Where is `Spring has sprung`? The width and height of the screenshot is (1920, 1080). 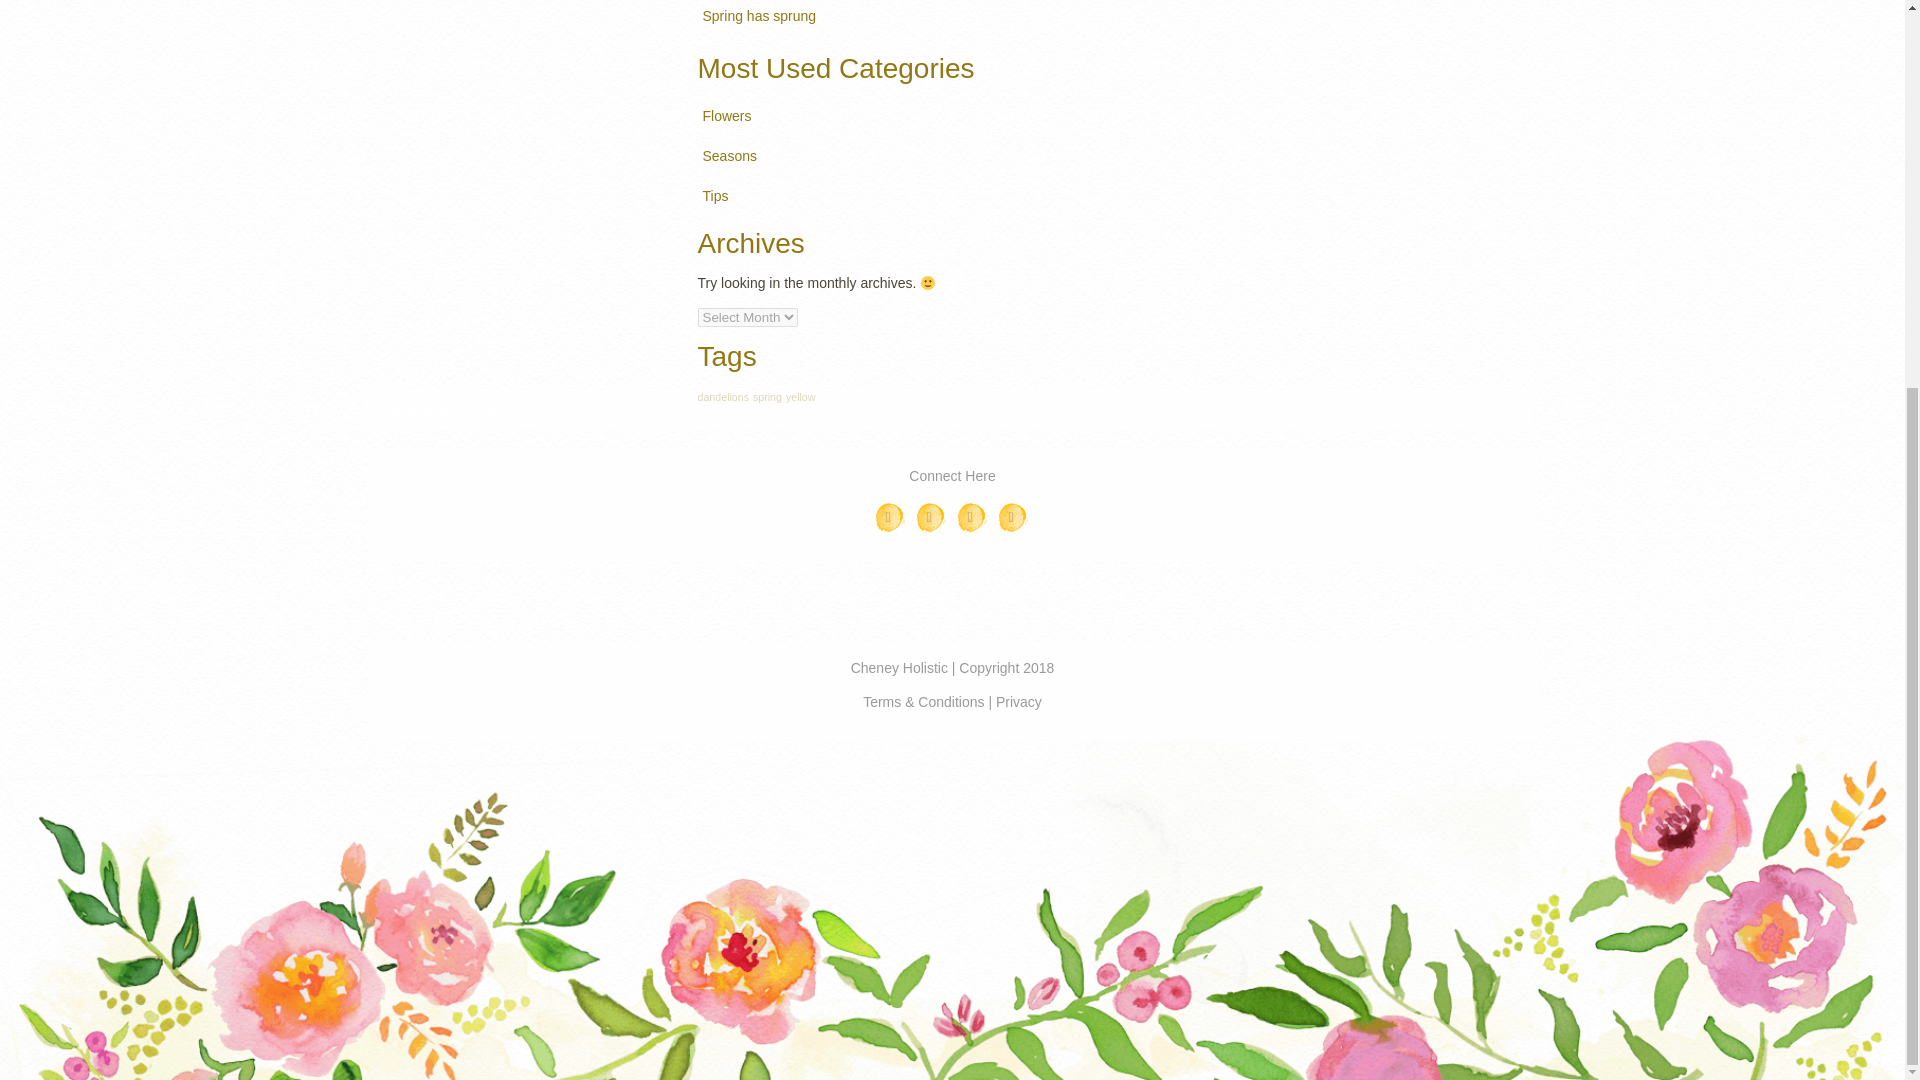
Spring has sprung is located at coordinates (760, 18).